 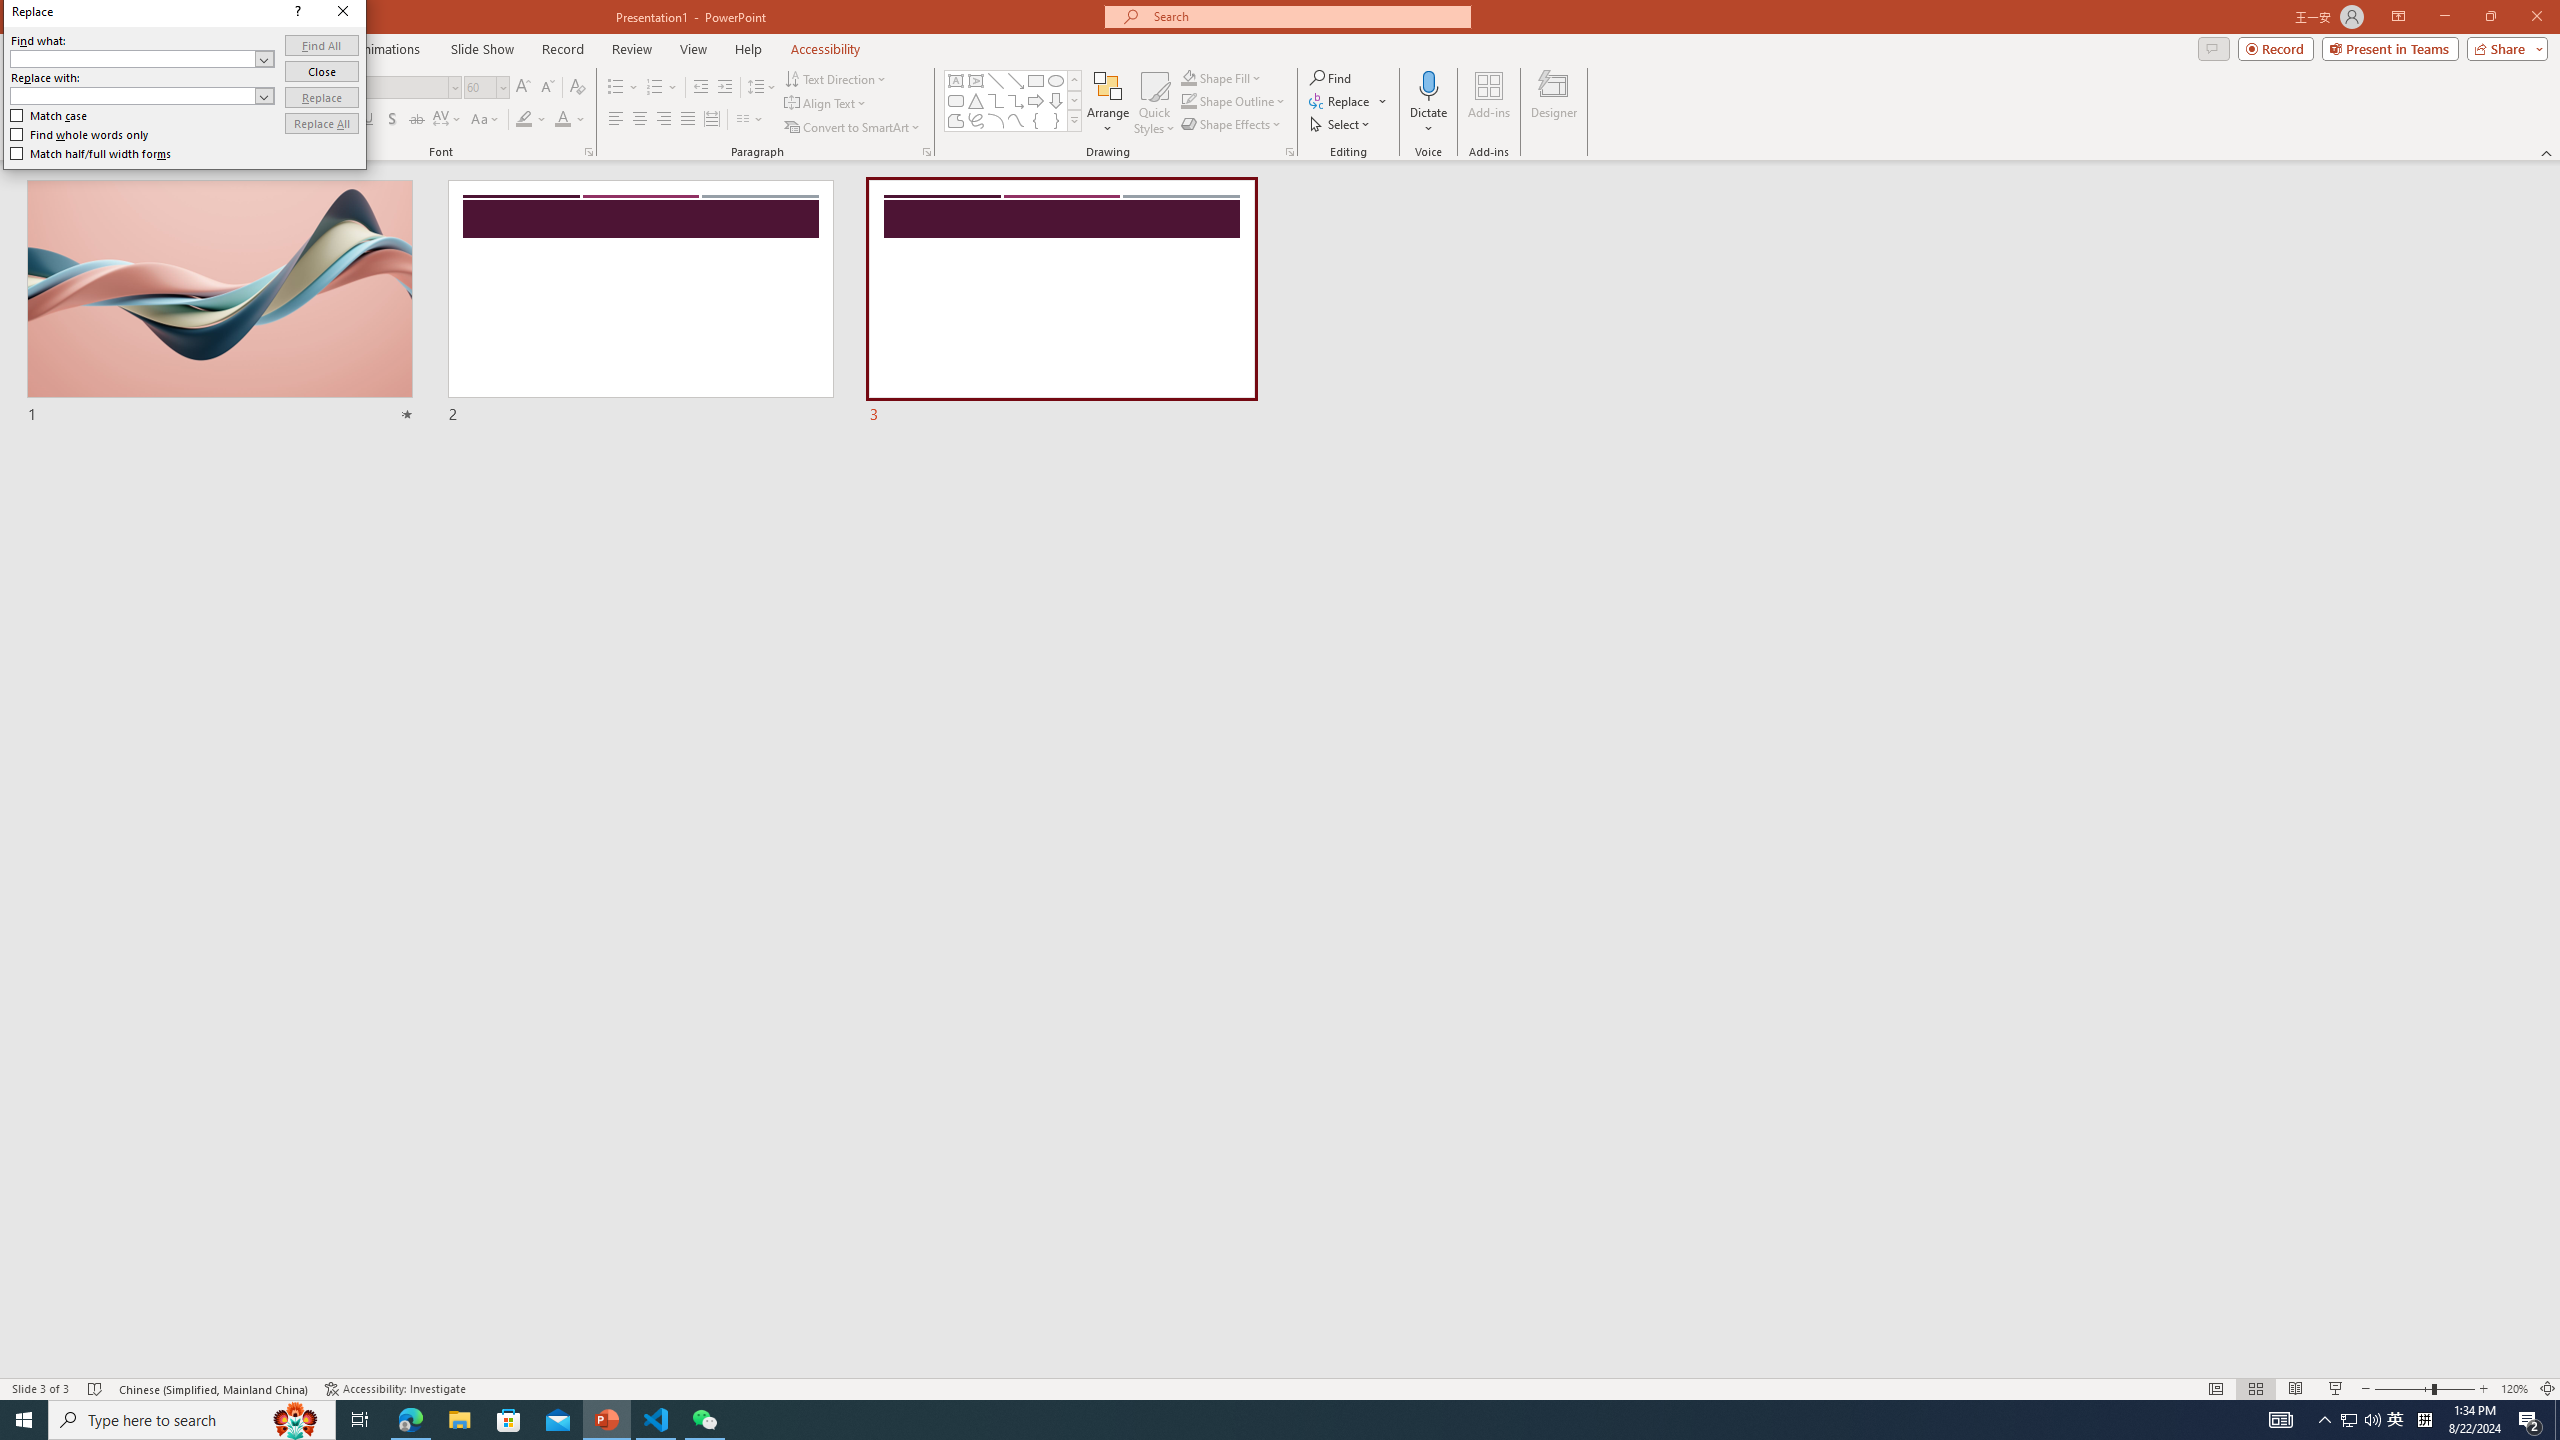 I want to click on Line Spacing, so click(x=762, y=88).